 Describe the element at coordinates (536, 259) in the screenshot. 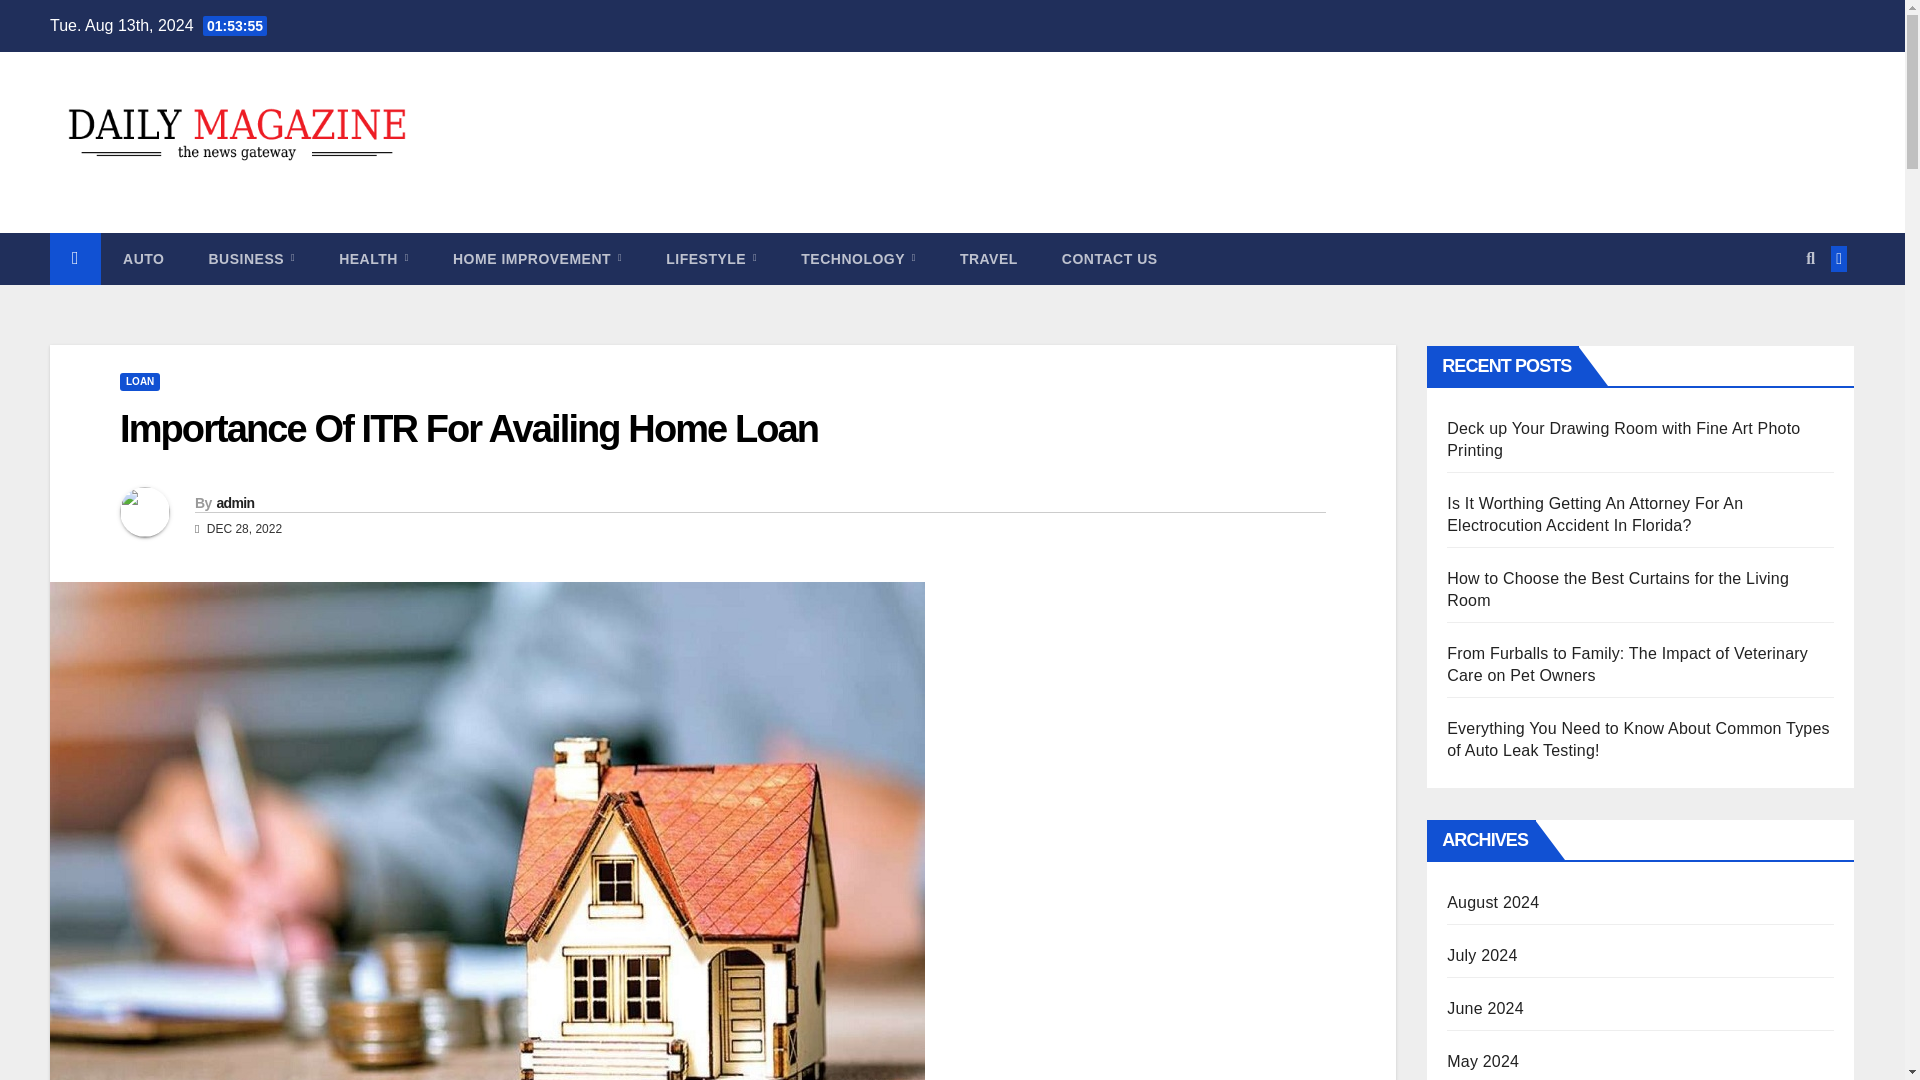

I see `Home Improvement` at that location.